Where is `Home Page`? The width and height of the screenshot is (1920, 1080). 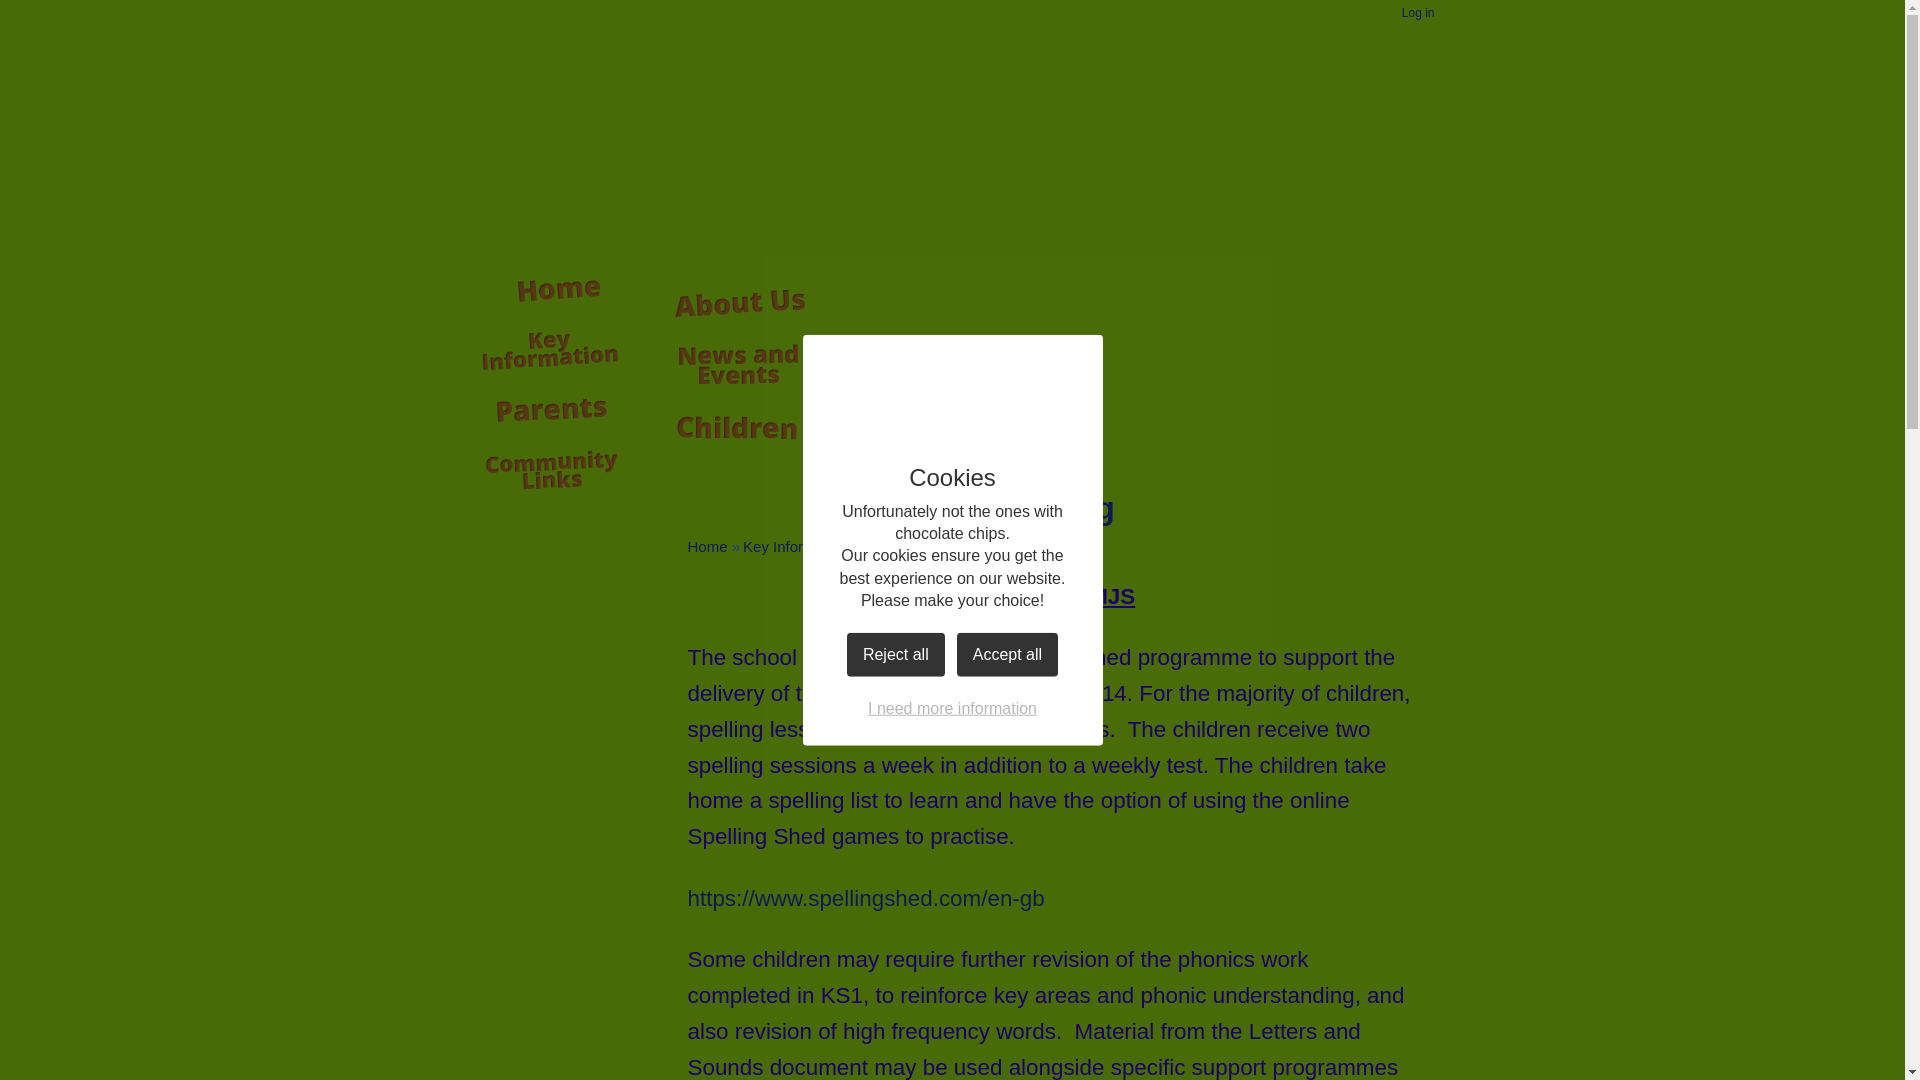
Home Page is located at coordinates (532, 71).